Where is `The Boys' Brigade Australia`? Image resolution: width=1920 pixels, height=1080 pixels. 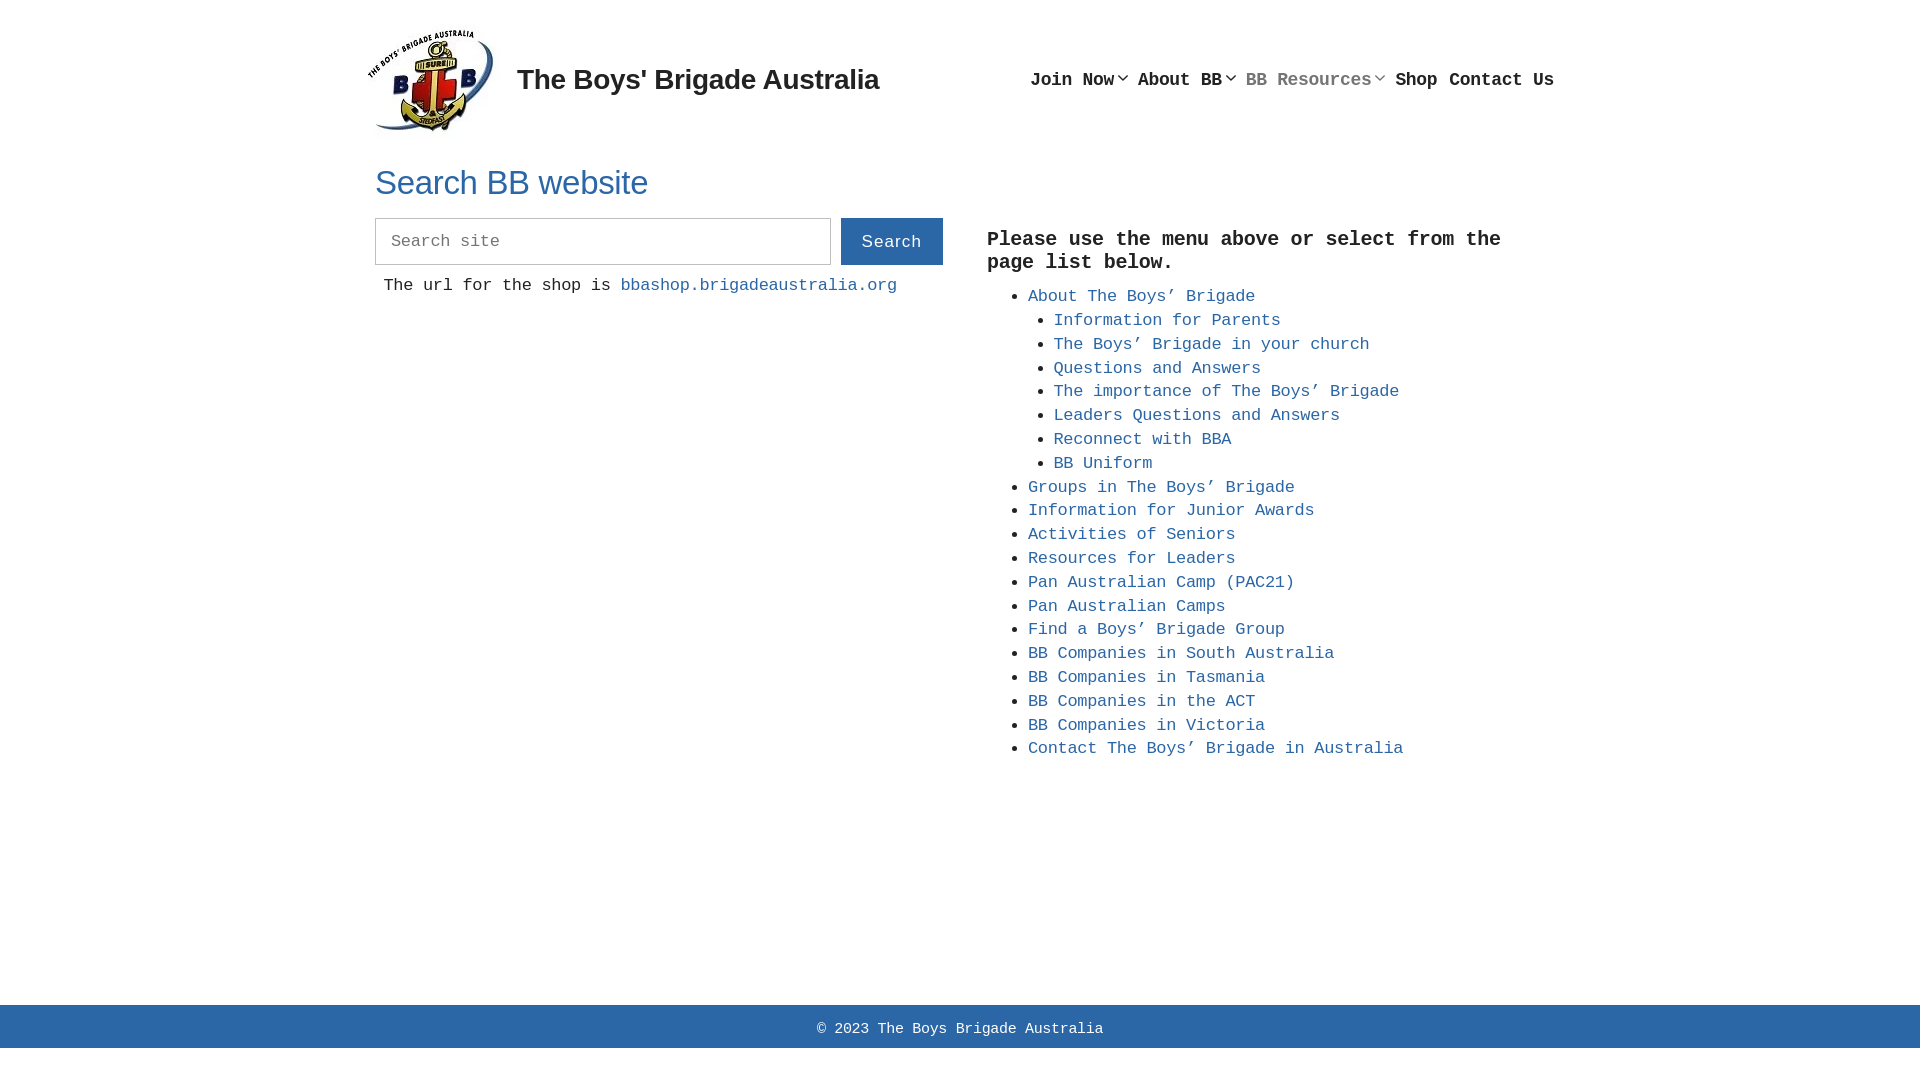
The Boys' Brigade Australia is located at coordinates (698, 80).